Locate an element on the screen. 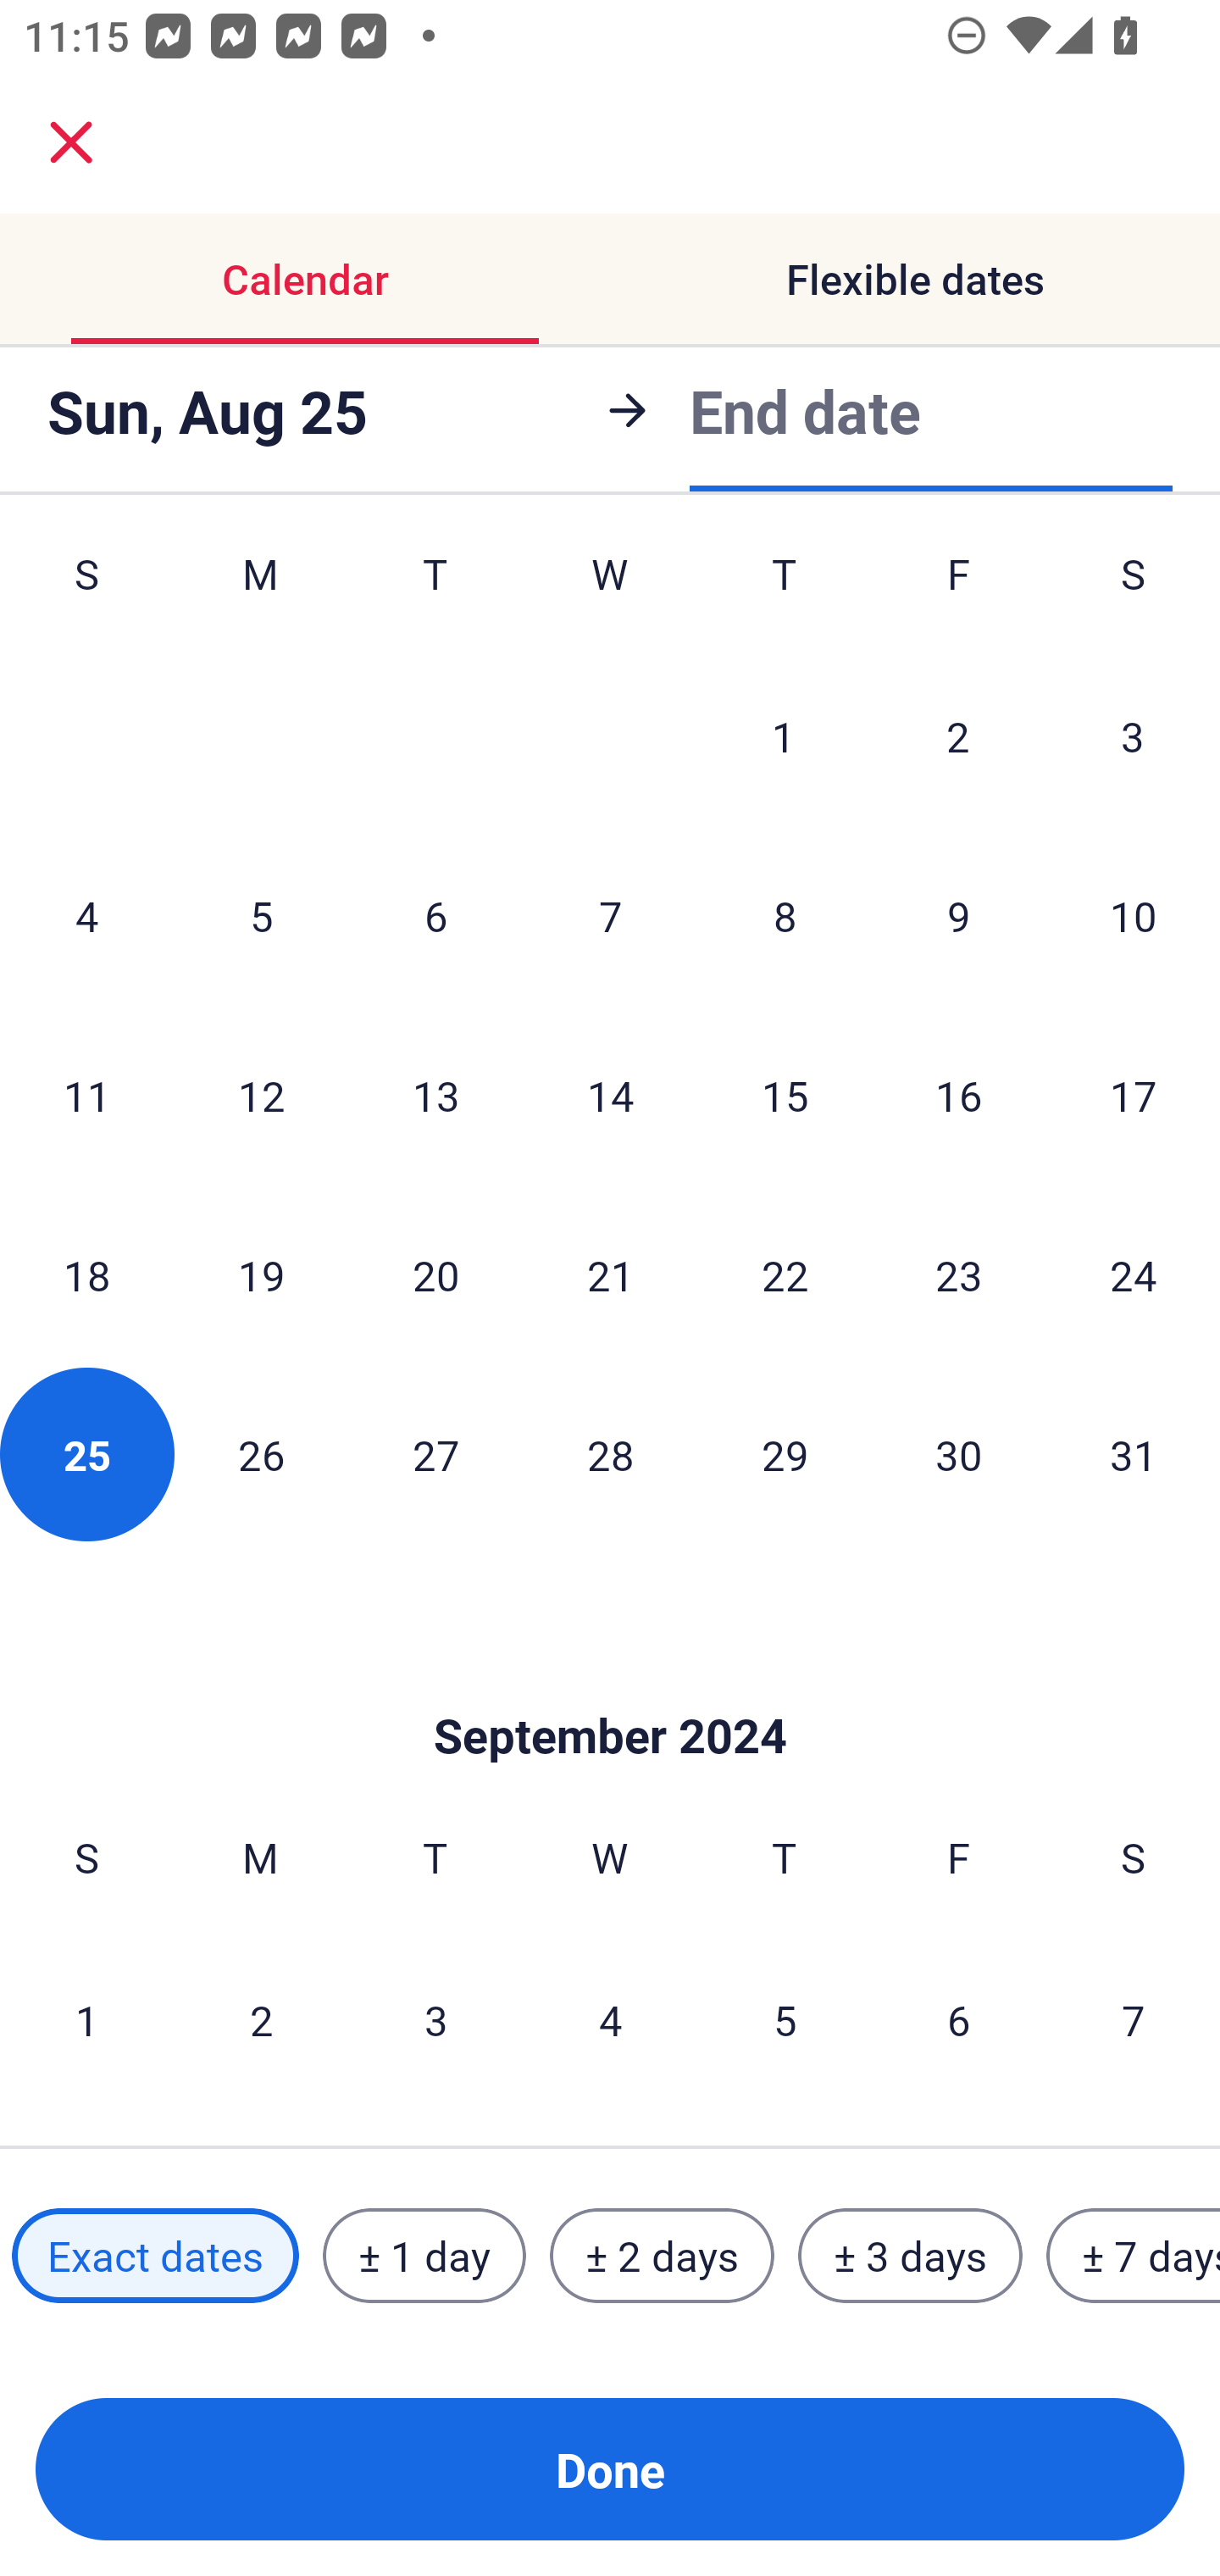 The height and width of the screenshot is (2576, 1220). 2 Monday, September 2, 2024 is located at coordinates (261, 2019).